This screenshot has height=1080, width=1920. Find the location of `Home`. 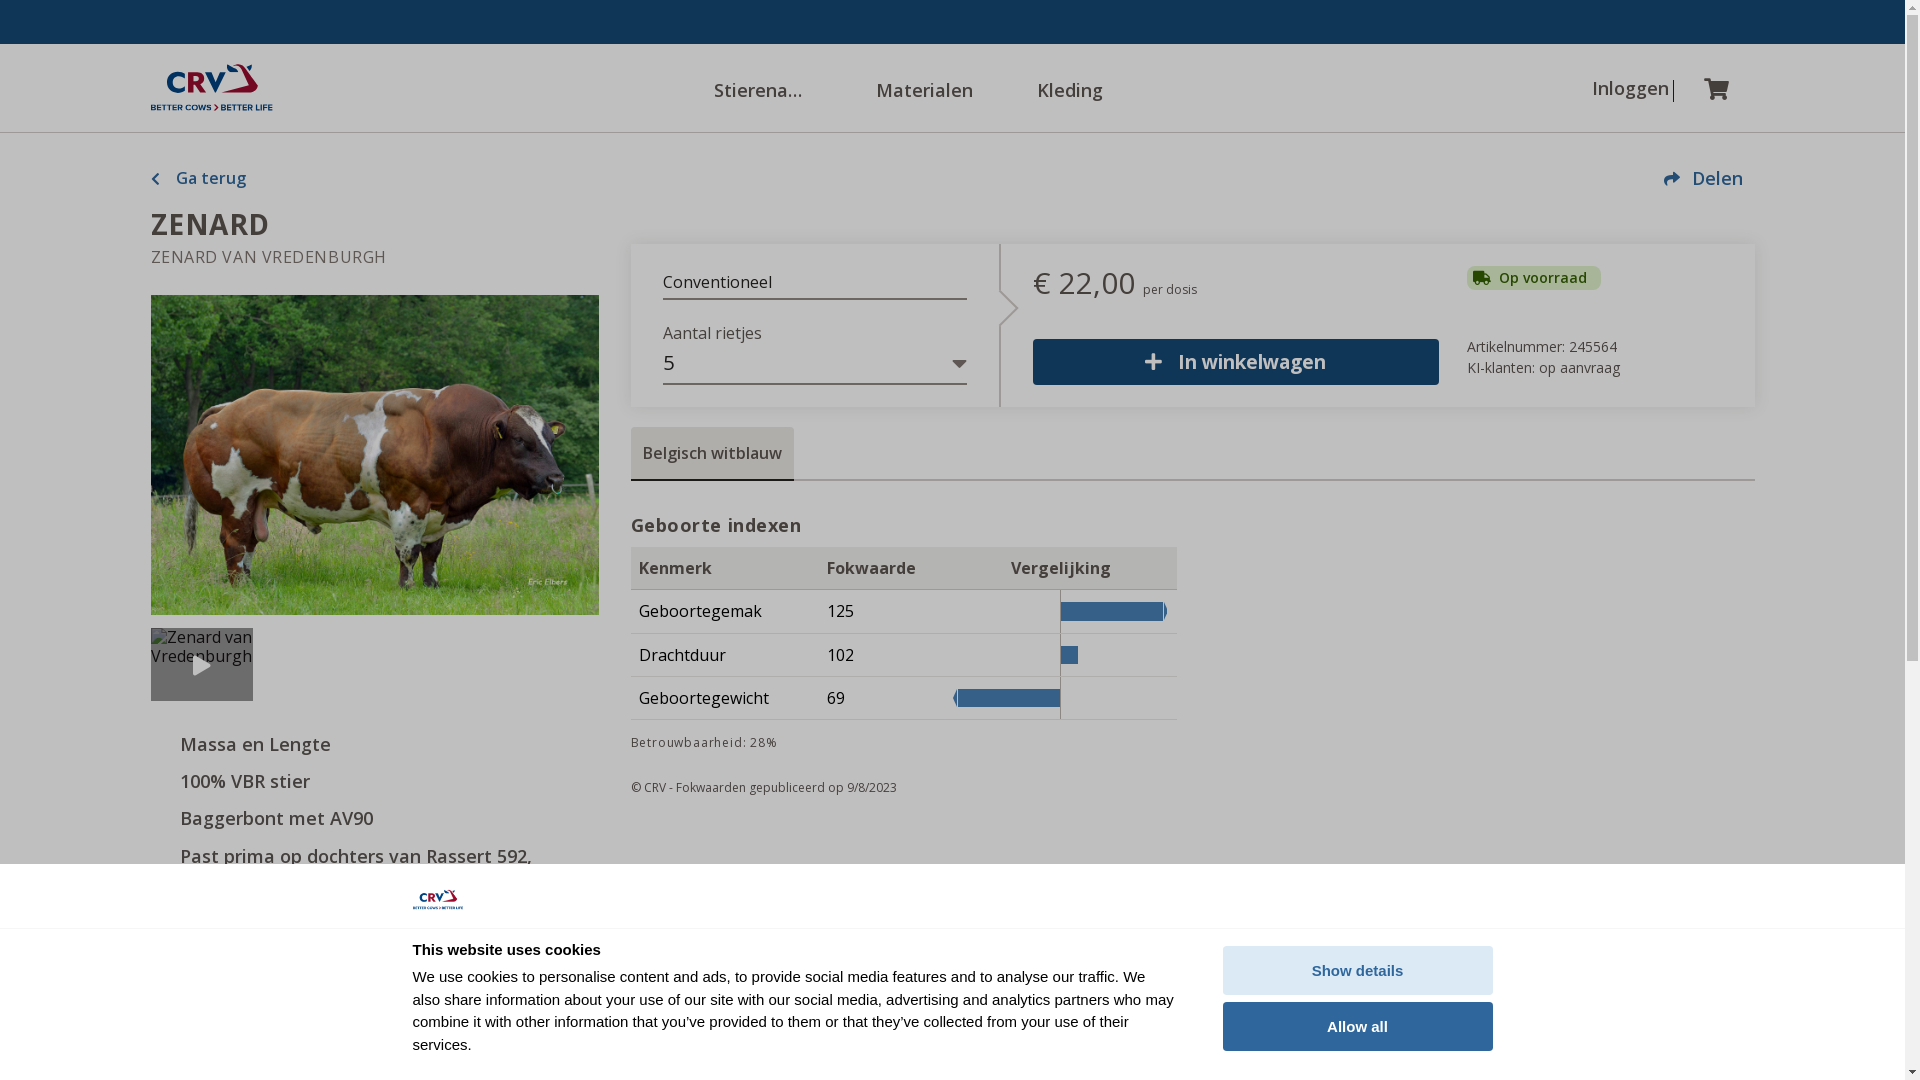

Home is located at coordinates (211, 88).